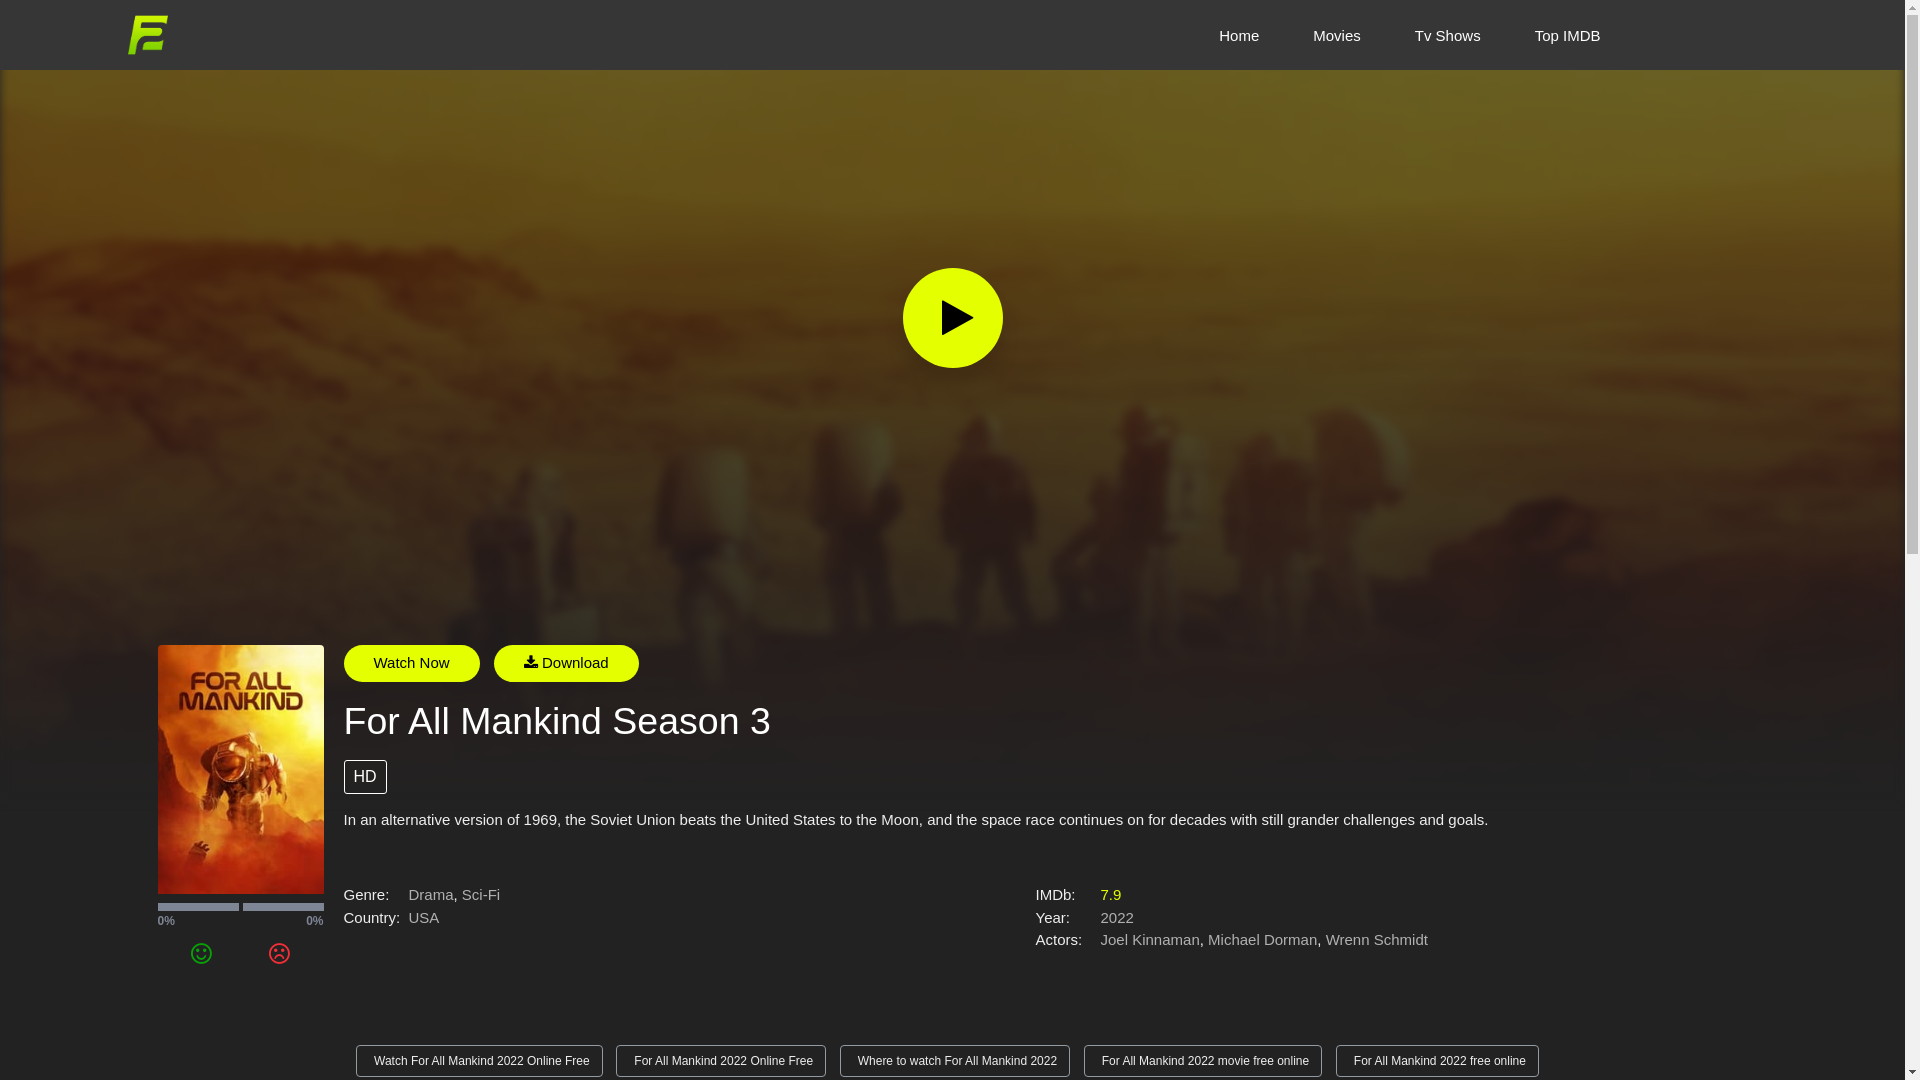 This screenshot has height=1080, width=1920. What do you see at coordinates (481, 894) in the screenshot?
I see `Sci-Fi` at bounding box center [481, 894].